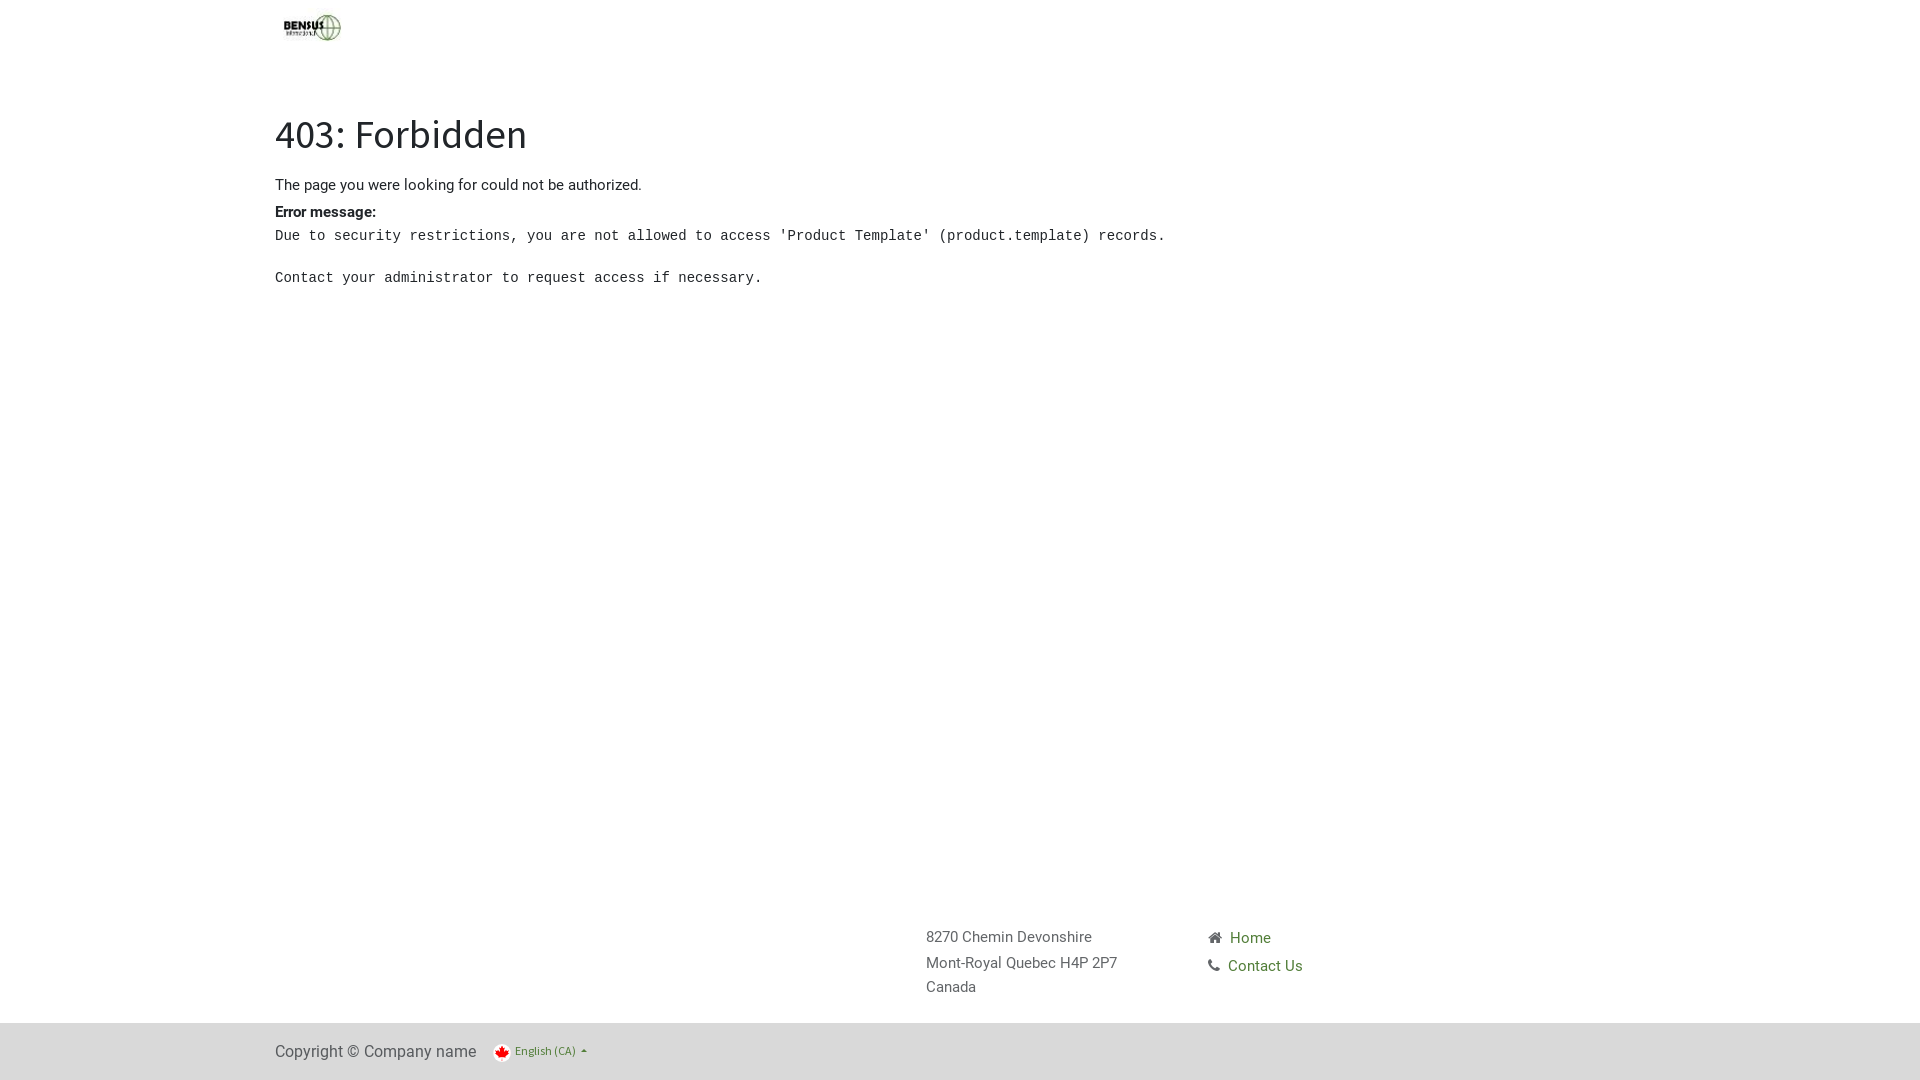  I want to click on Bensus Imports, so click(312, 28).